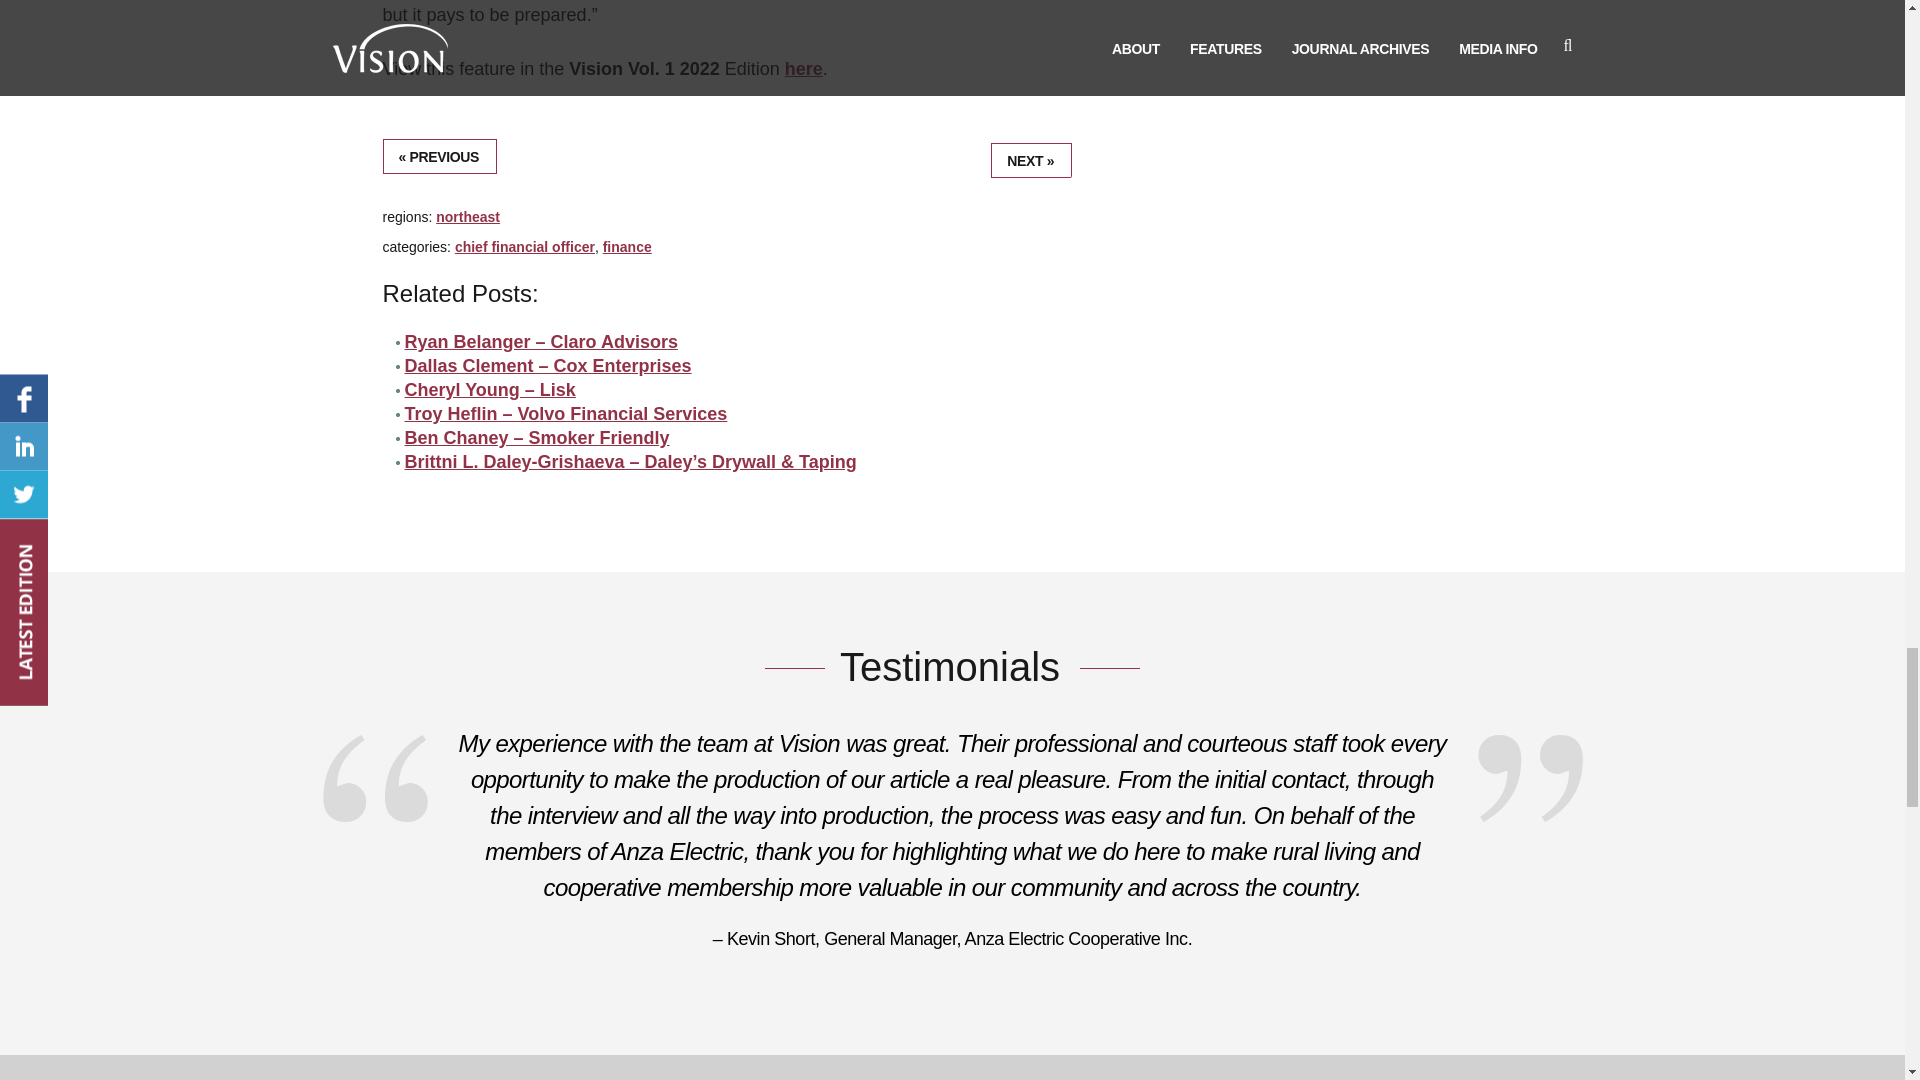  Describe the element at coordinates (525, 246) in the screenshot. I see `chief financial officer` at that location.